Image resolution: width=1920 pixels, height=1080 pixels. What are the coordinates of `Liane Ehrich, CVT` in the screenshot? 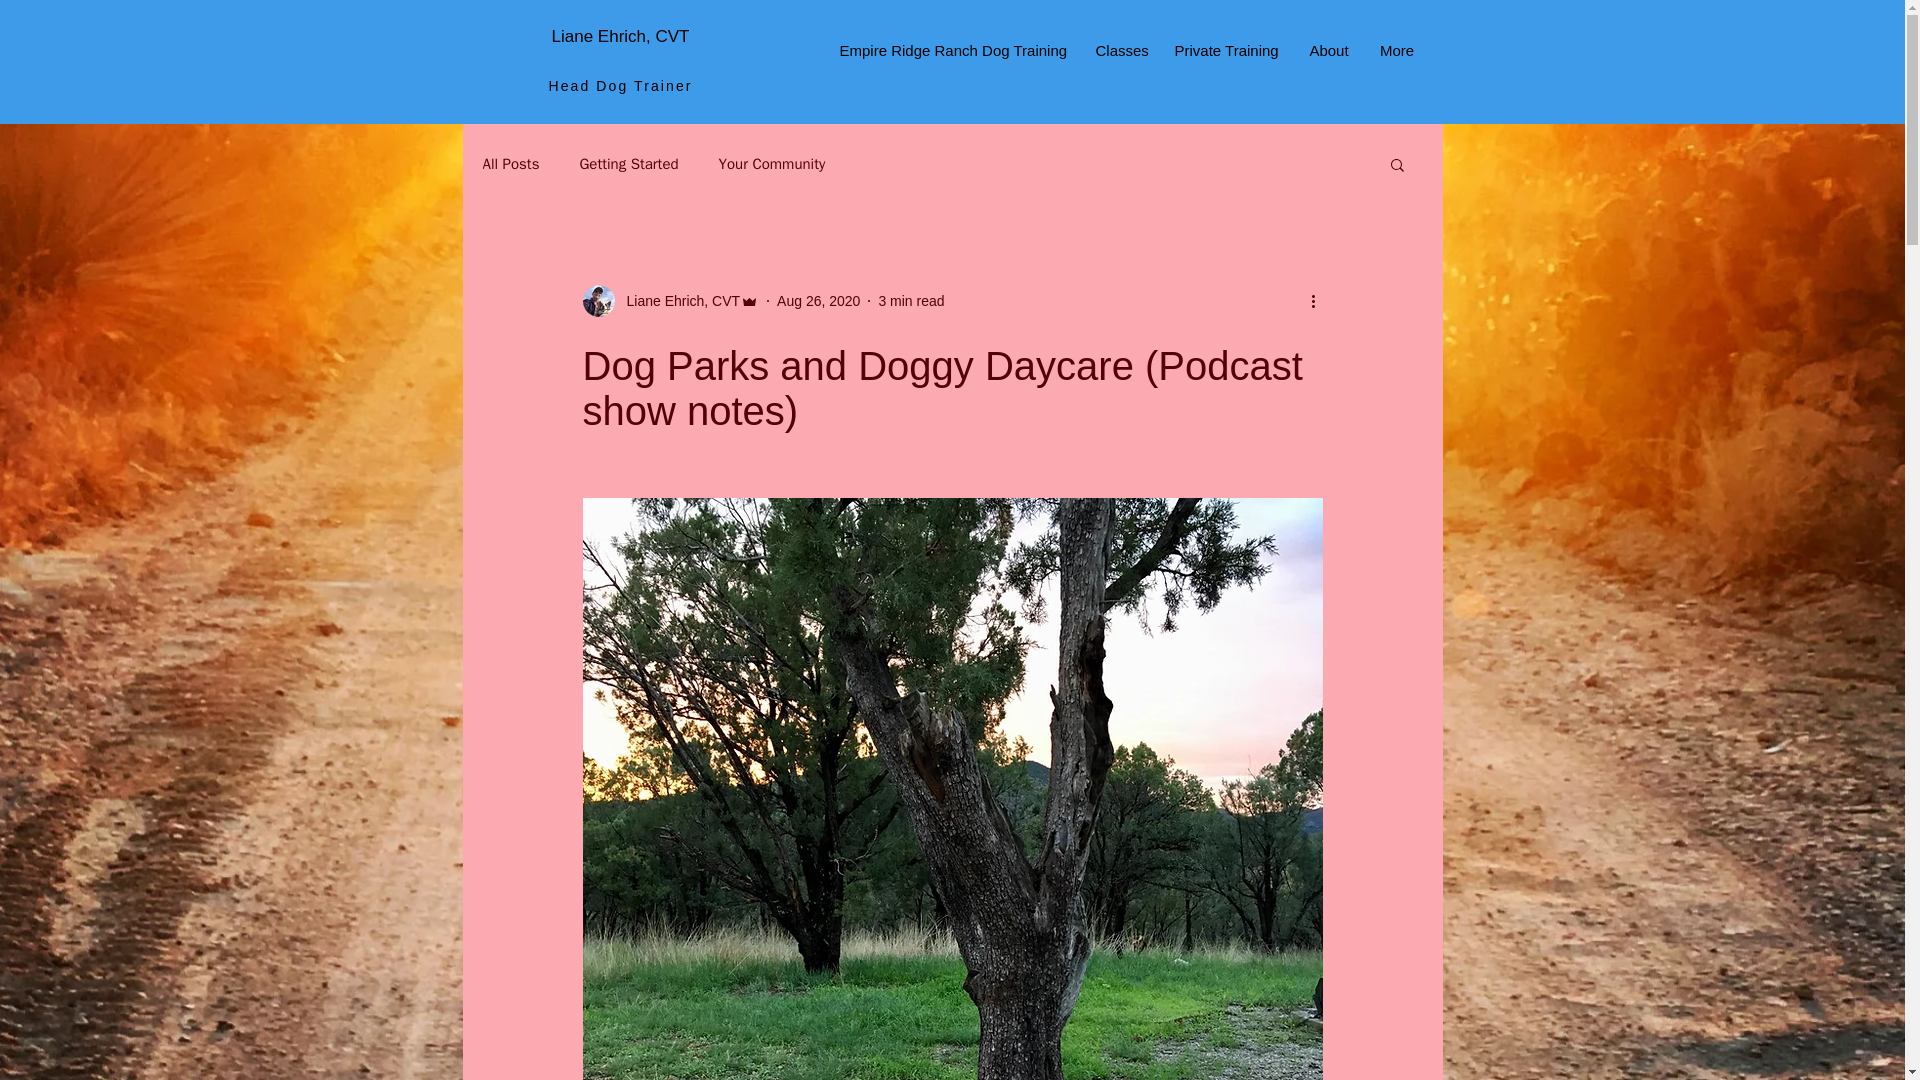 It's located at (670, 301).